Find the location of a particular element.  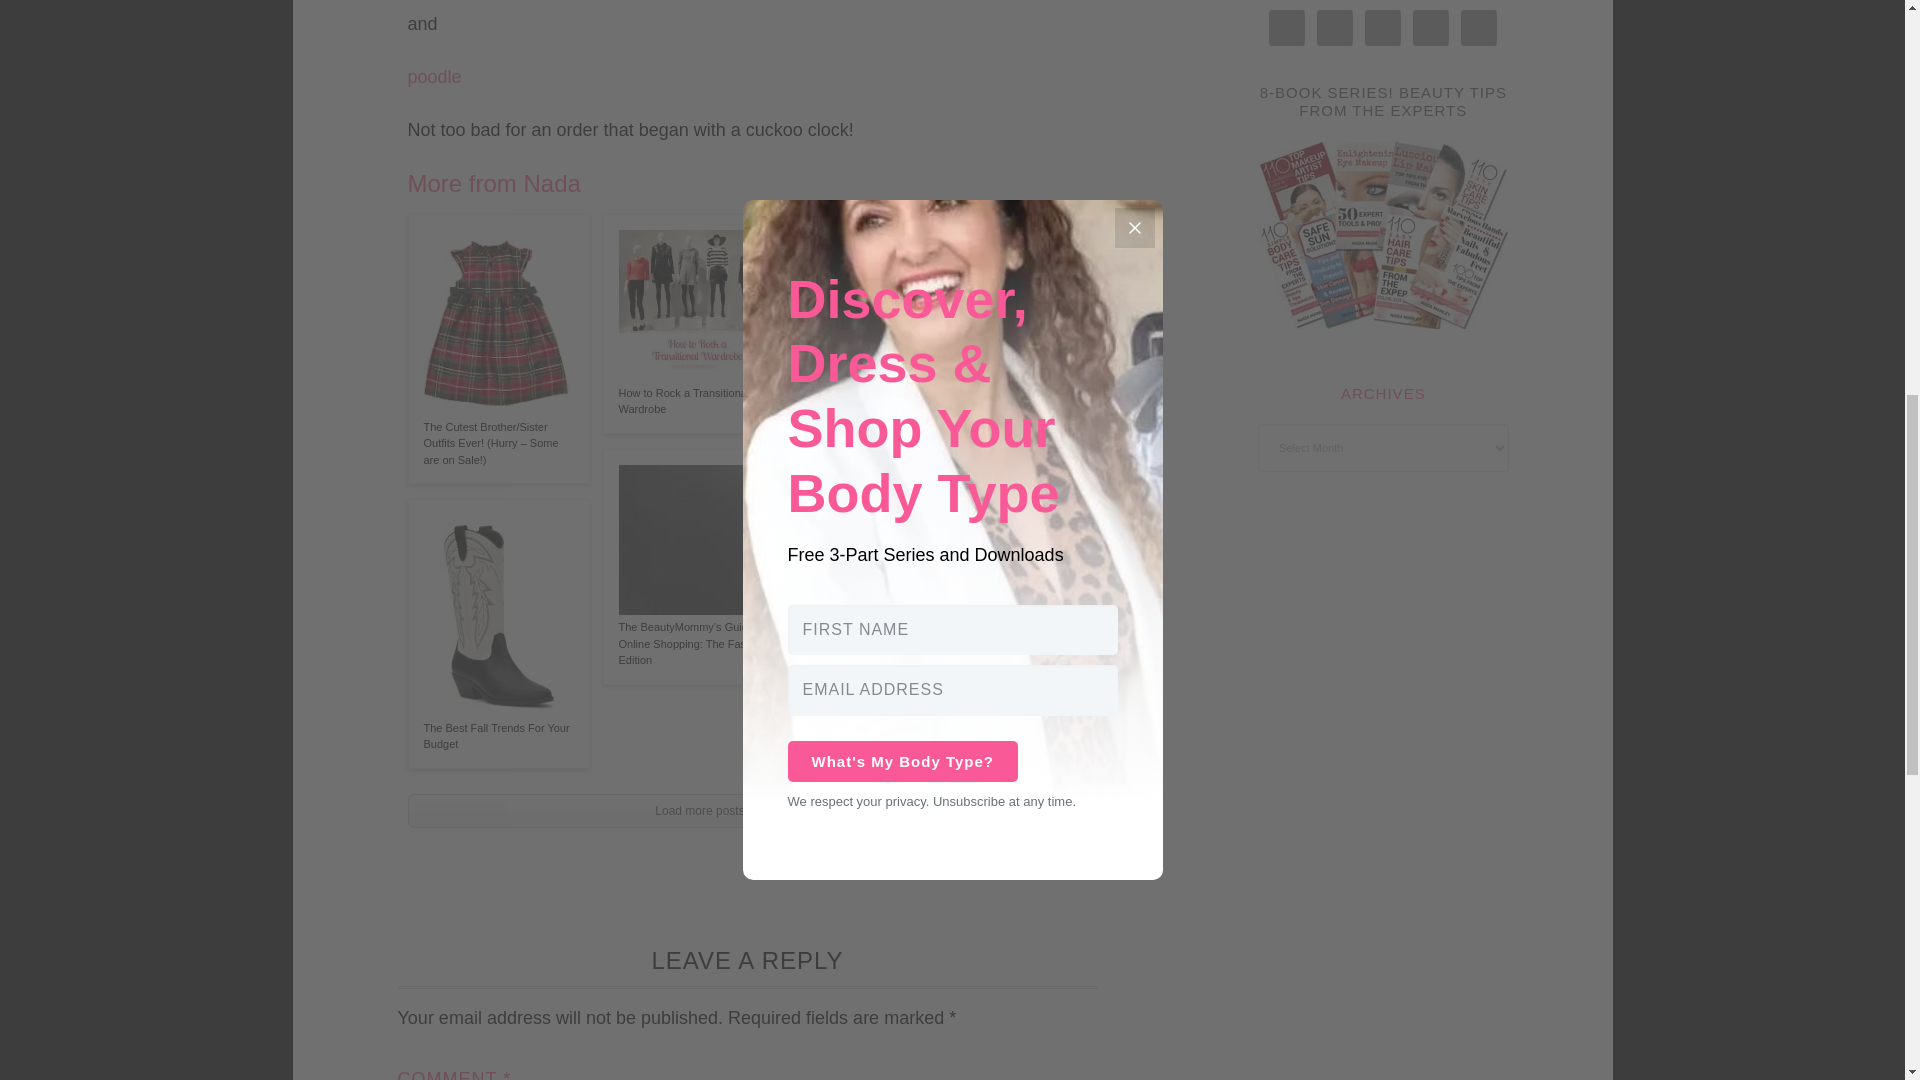

How to Rock a Transitional Wardrobe is located at coordinates (693, 400).